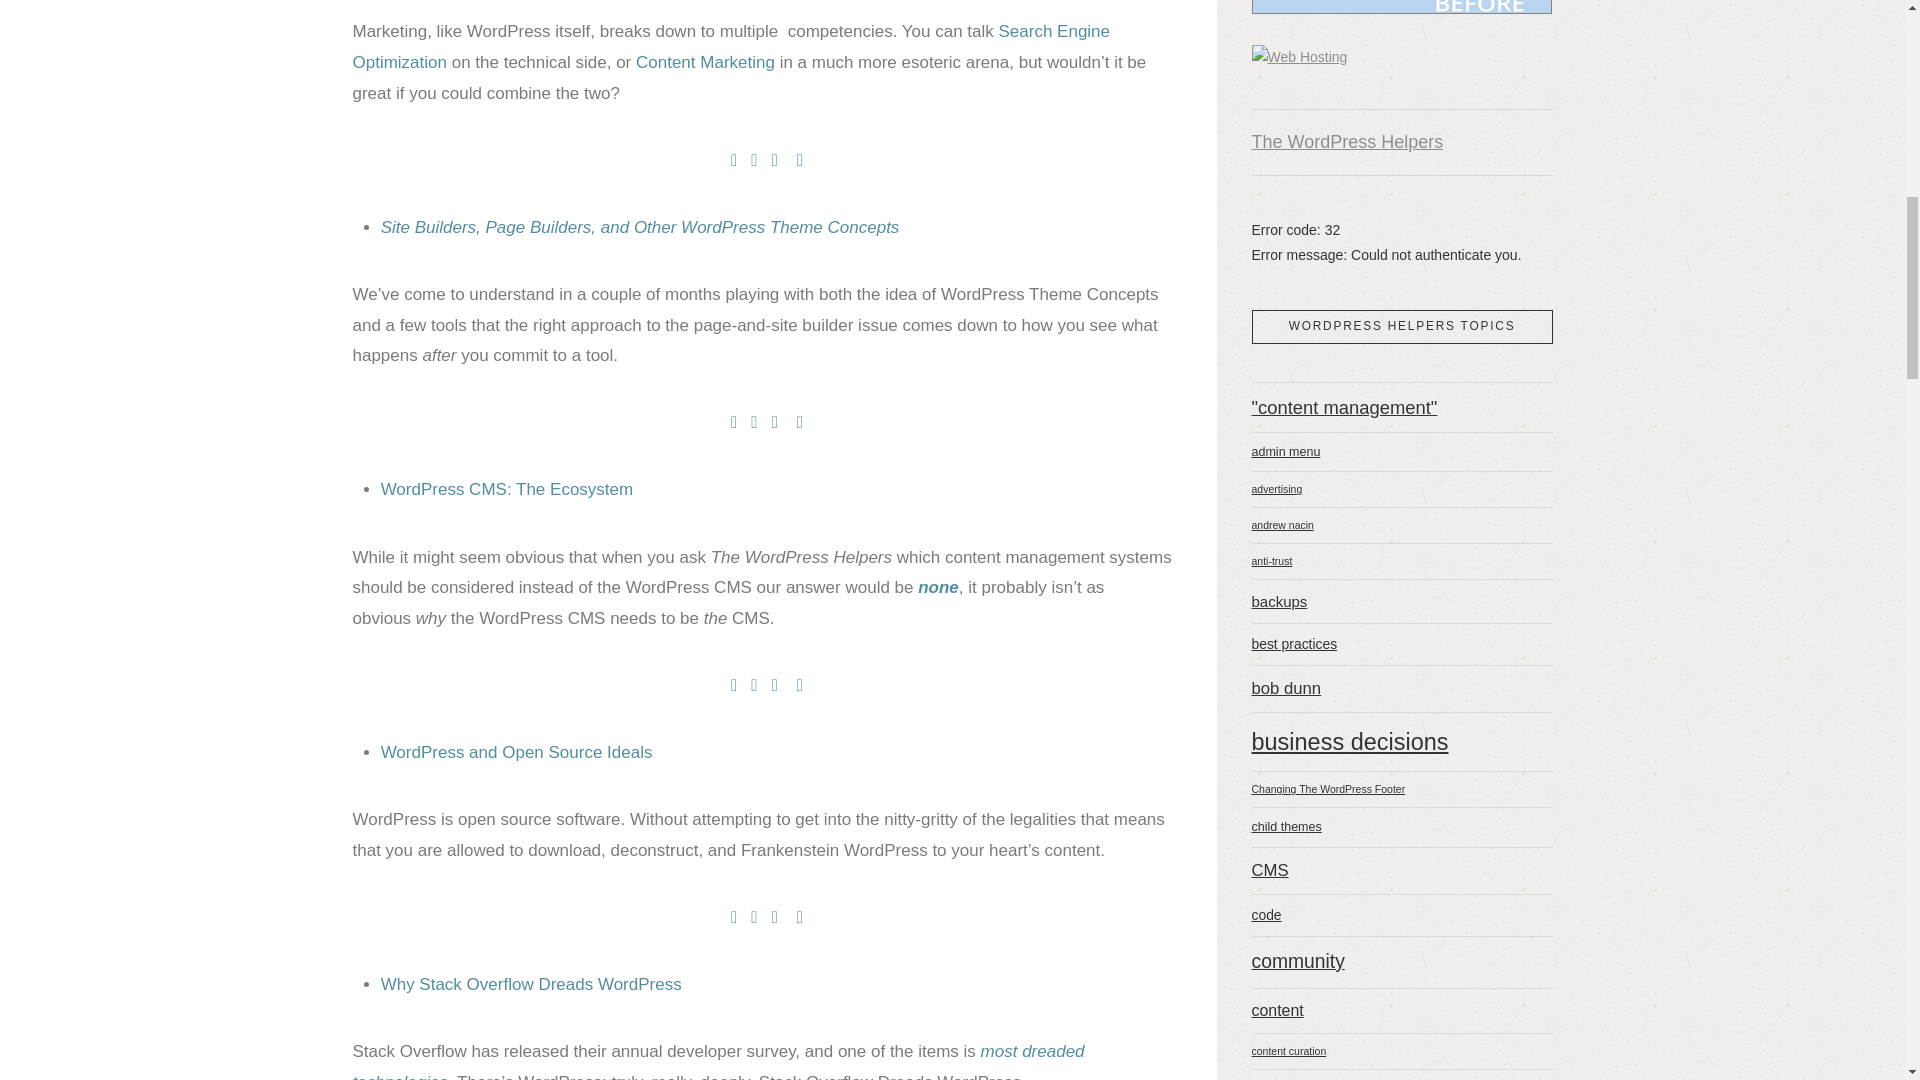  I want to click on Why Stack Overflow Dreads WordPress, so click(530, 984).